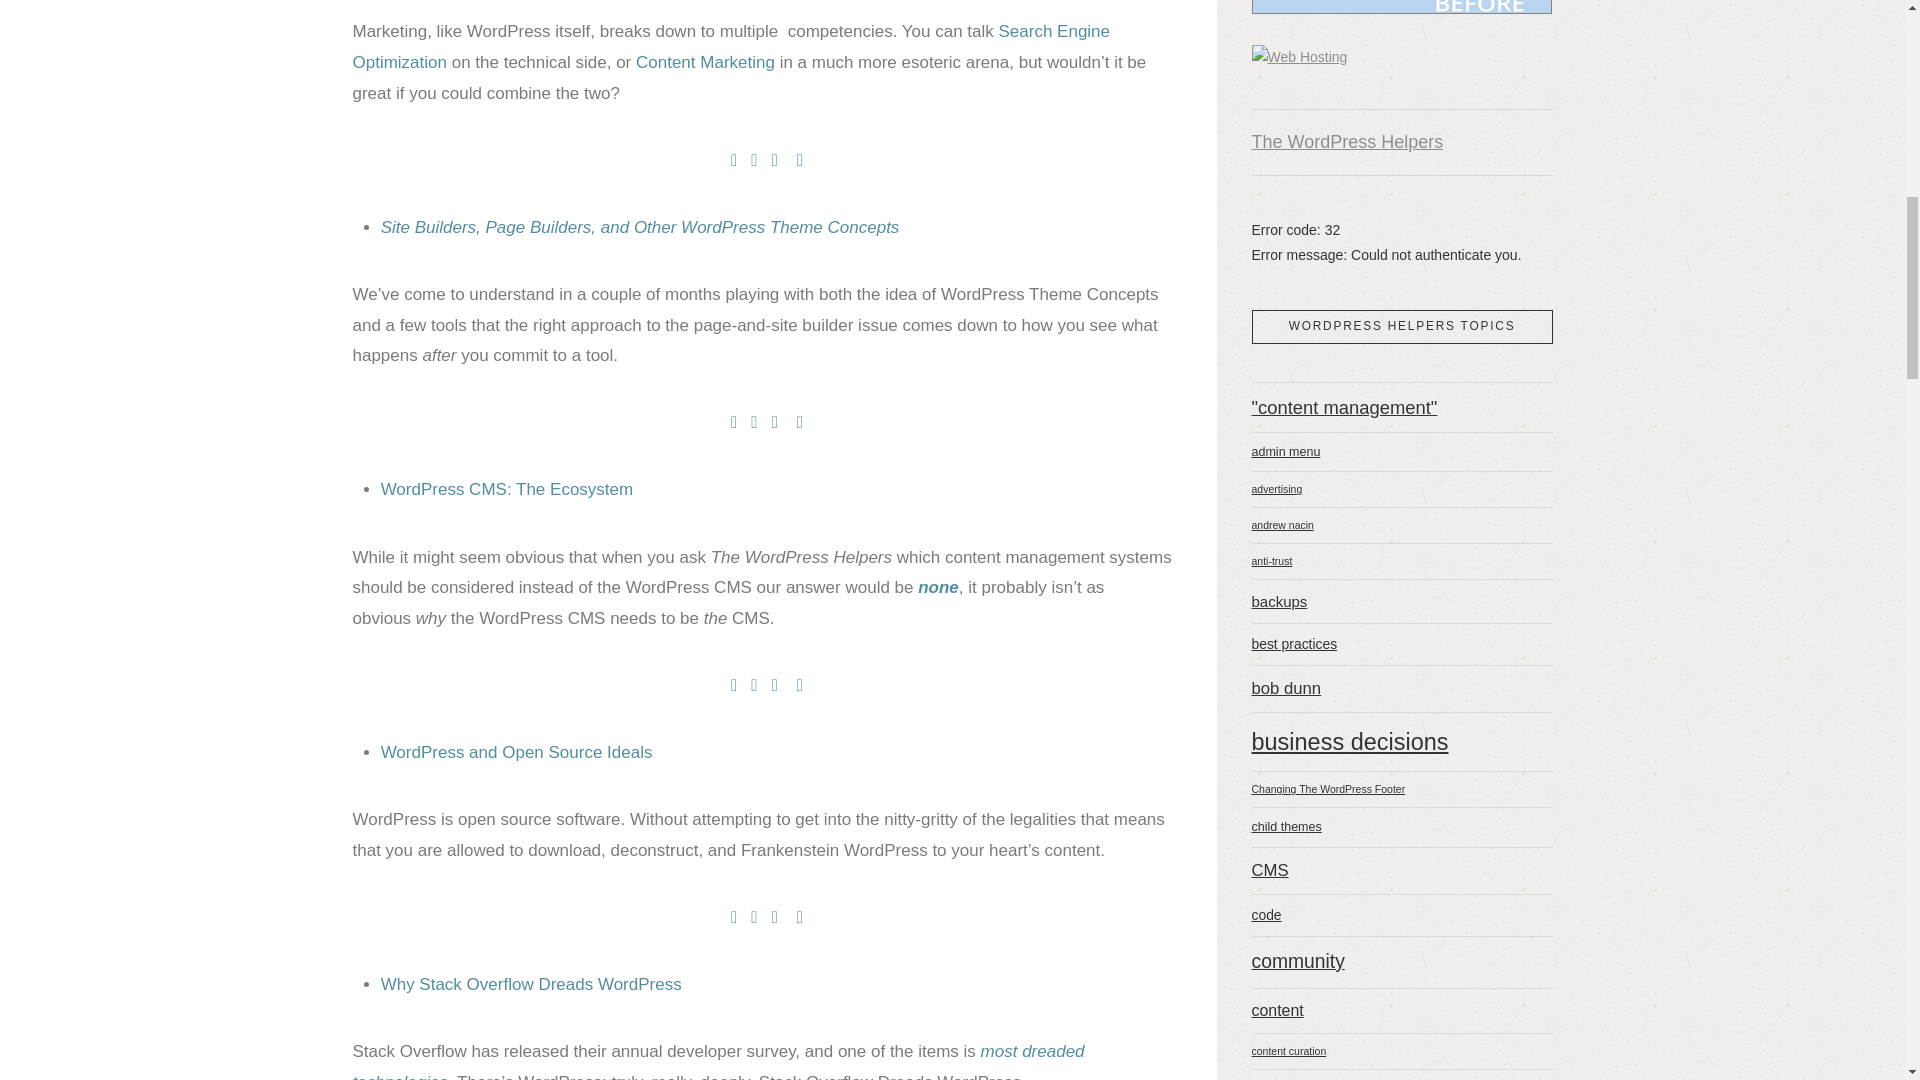  I want to click on Why Stack Overflow Dreads WordPress, so click(530, 984).